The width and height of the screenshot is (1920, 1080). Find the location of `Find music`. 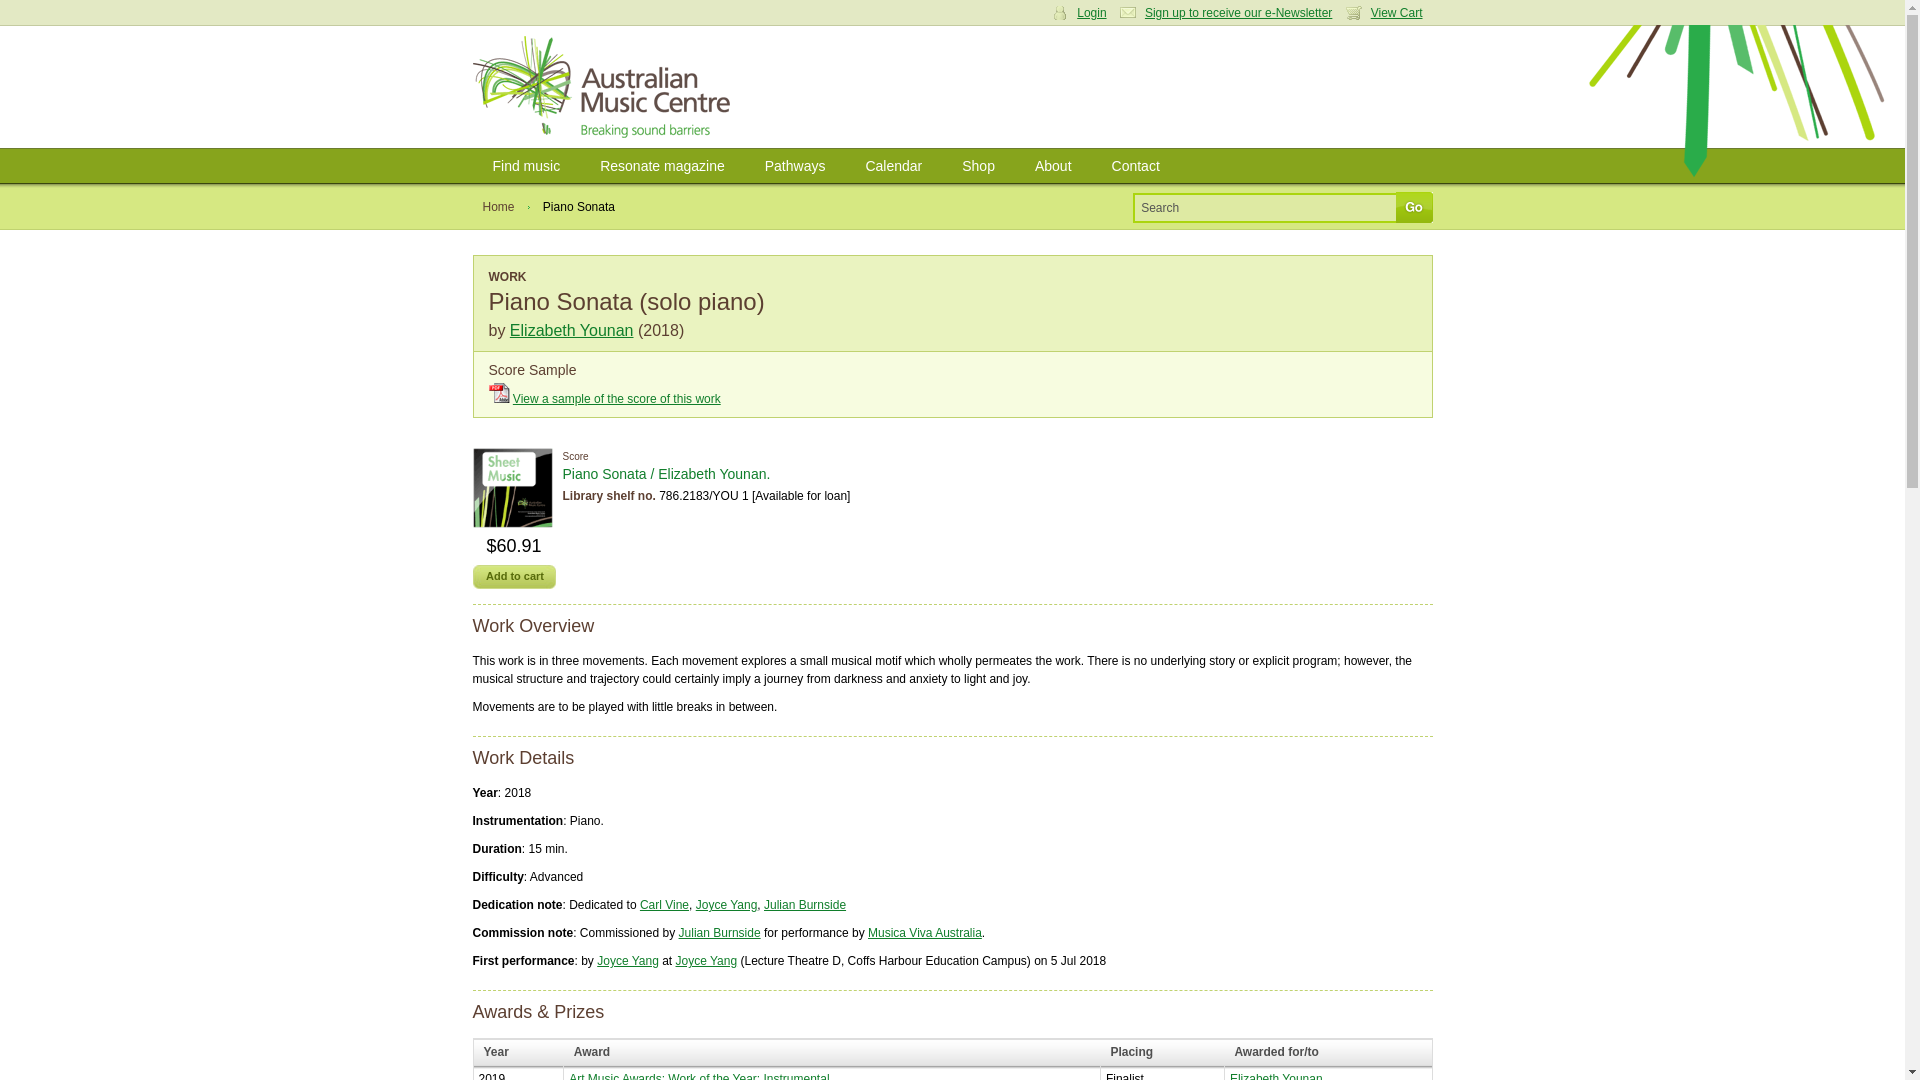

Find music is located at coordinates (526, 166).